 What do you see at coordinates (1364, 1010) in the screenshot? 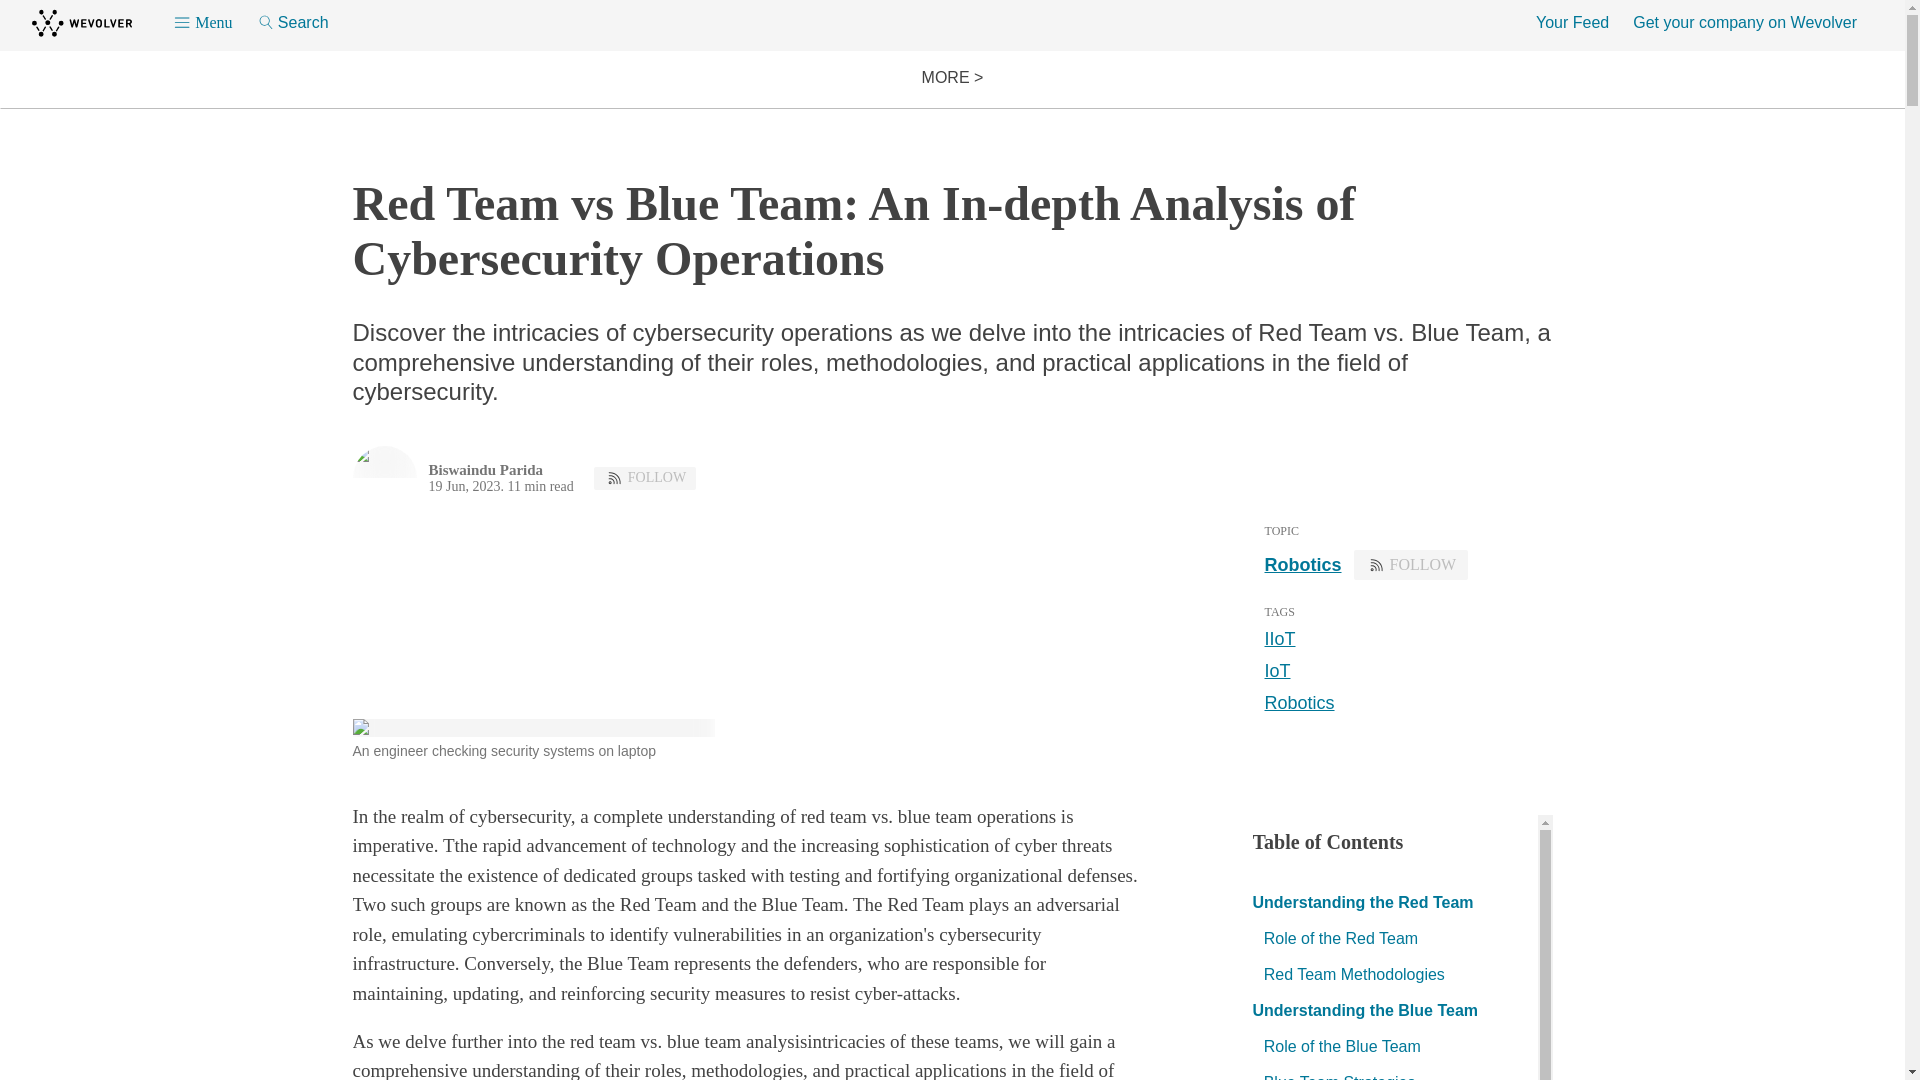
I see `Understanding the Blue Team` at bounding box center [1364, 1010].